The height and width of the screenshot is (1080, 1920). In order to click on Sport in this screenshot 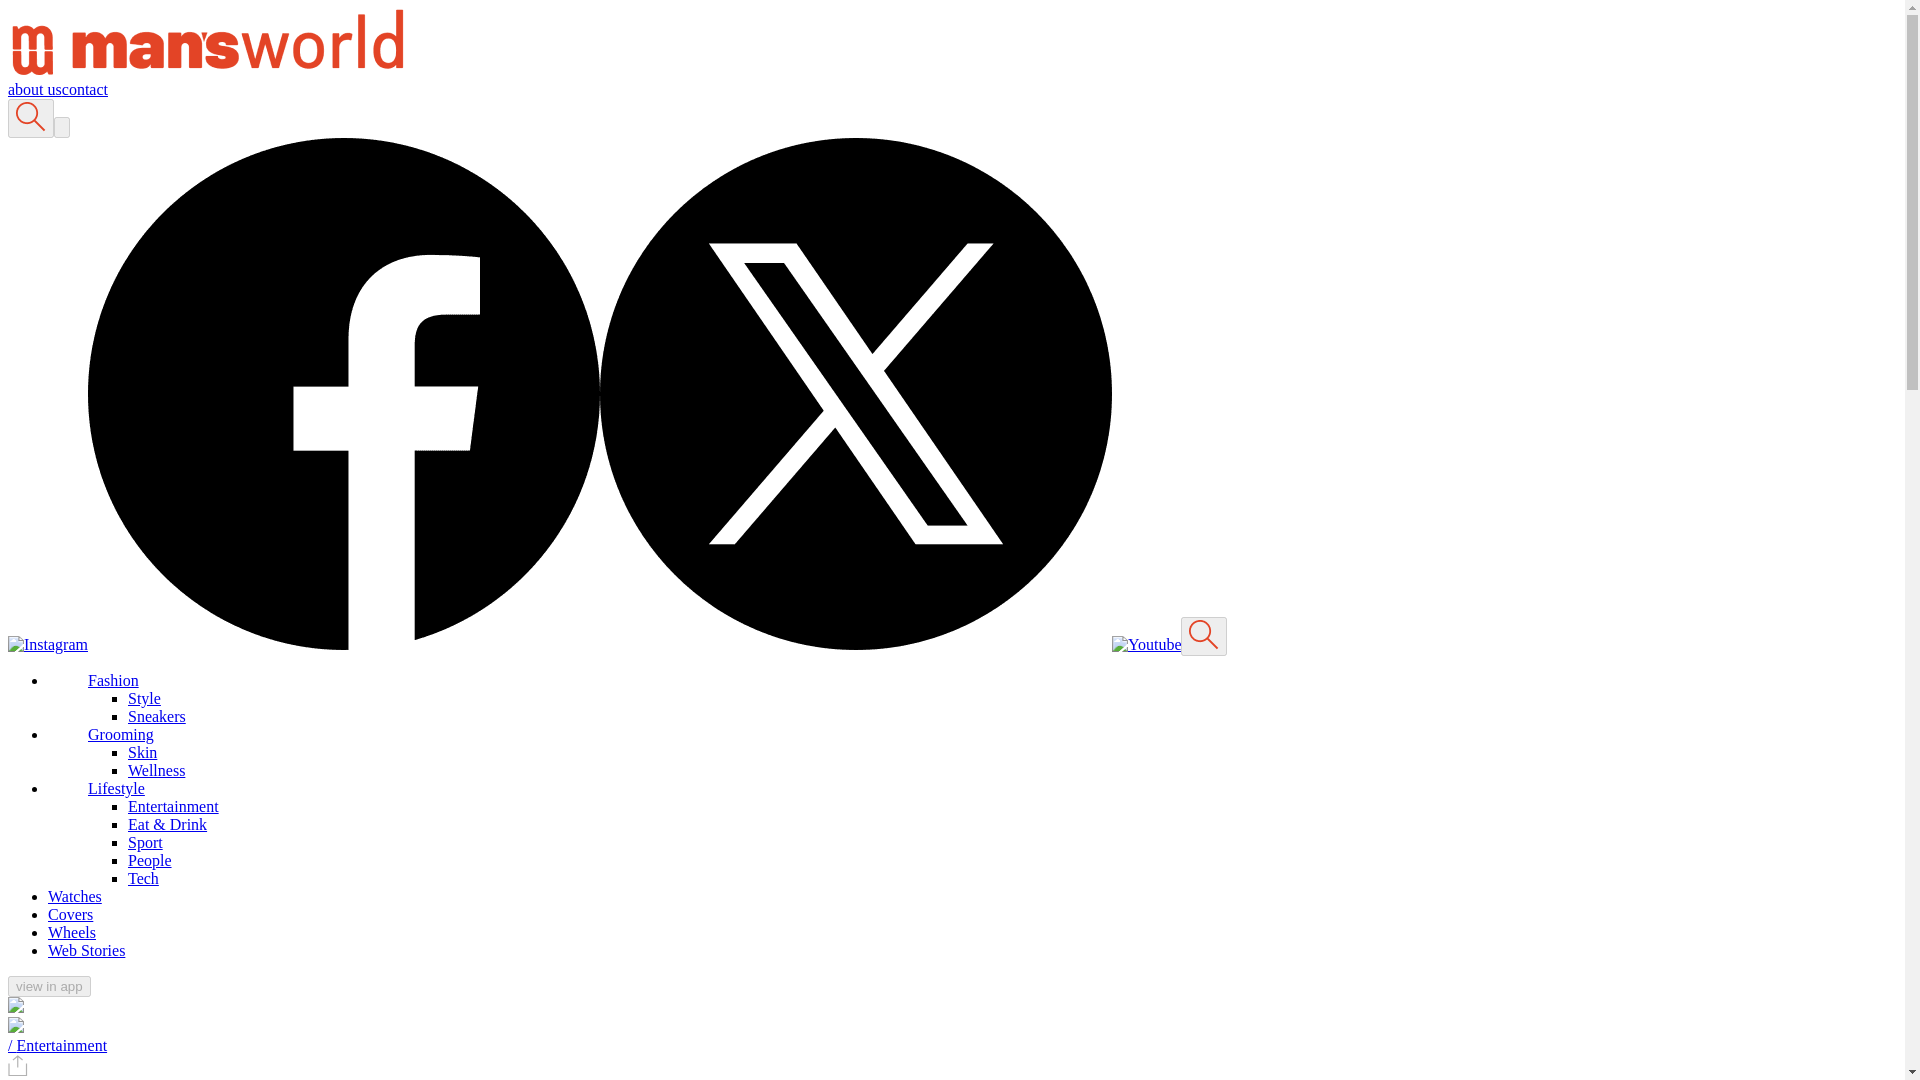, I will do `click(146, 842)`.